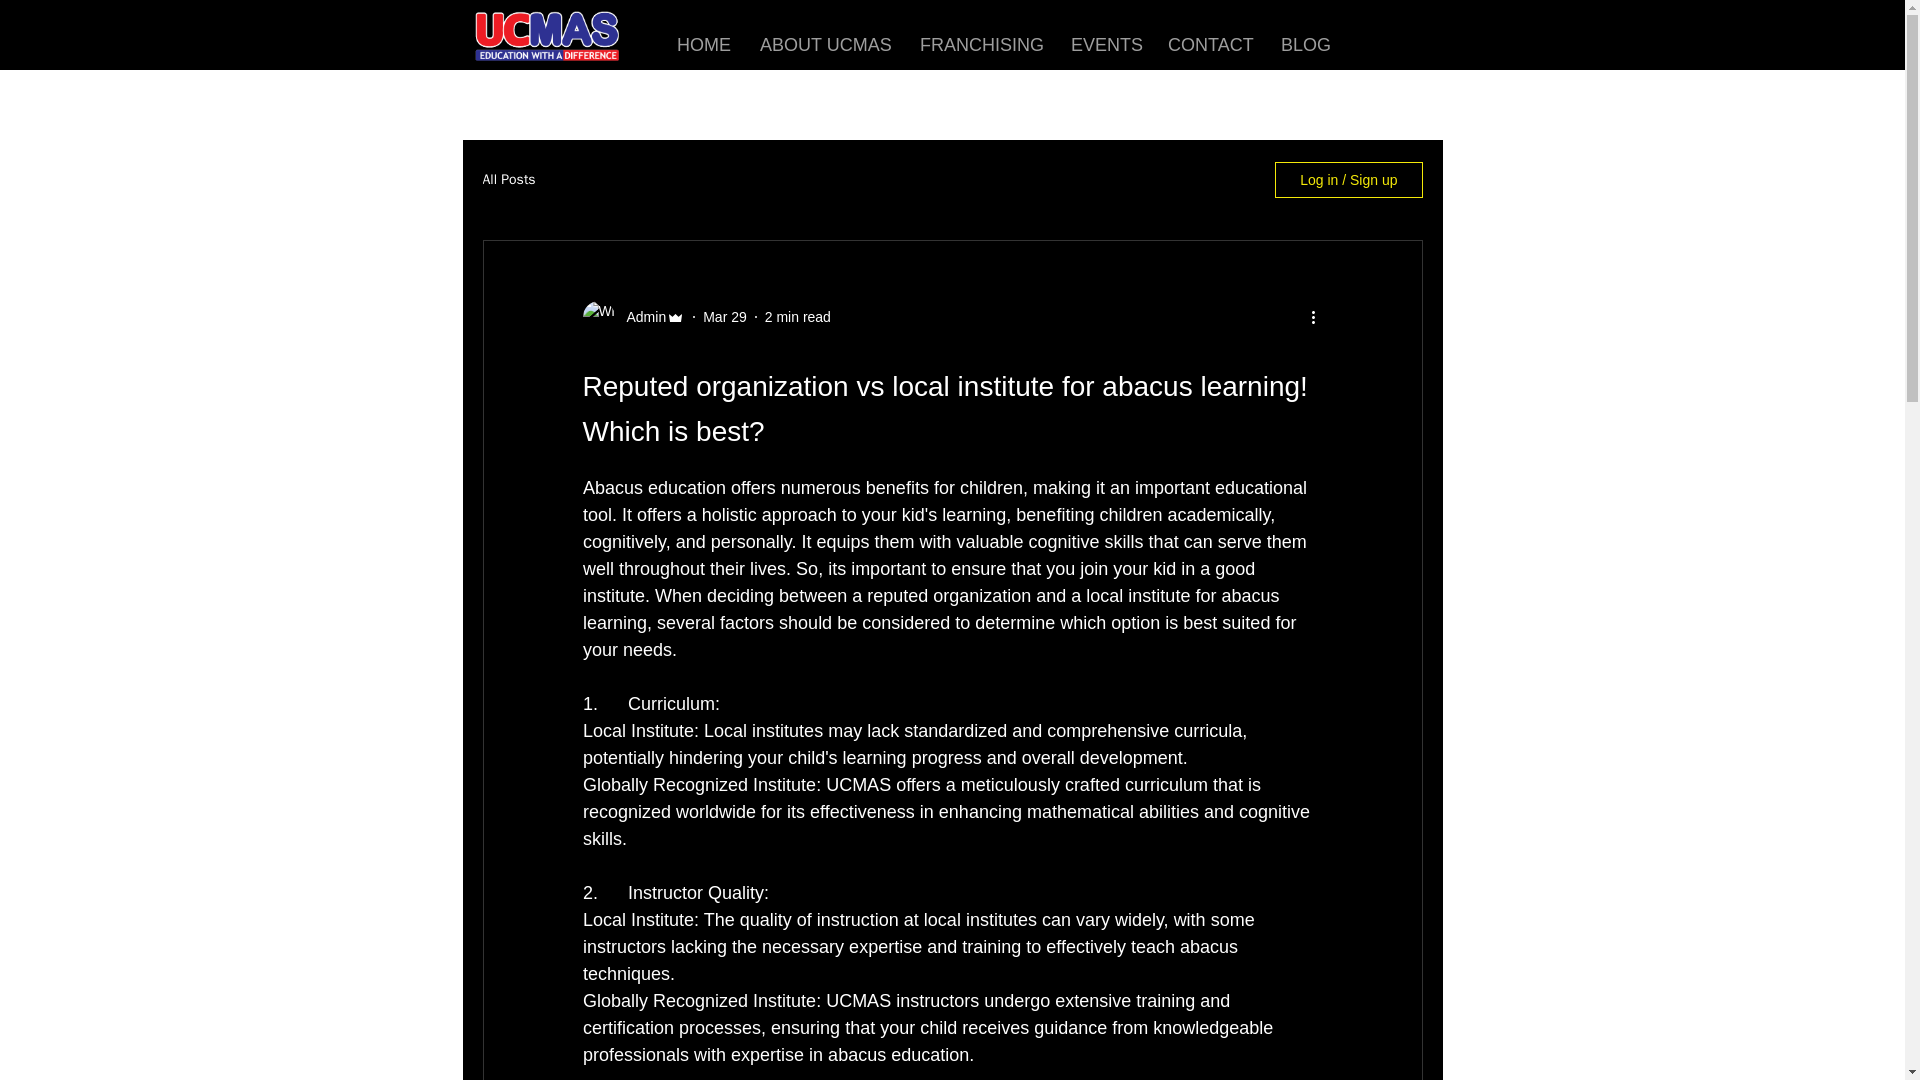 The height and width of the screenshot is (1080, 1920). What do you see at coordinates (798, 316) in the screenshot?
I see `2 min read` at bounding box center [798, 316].